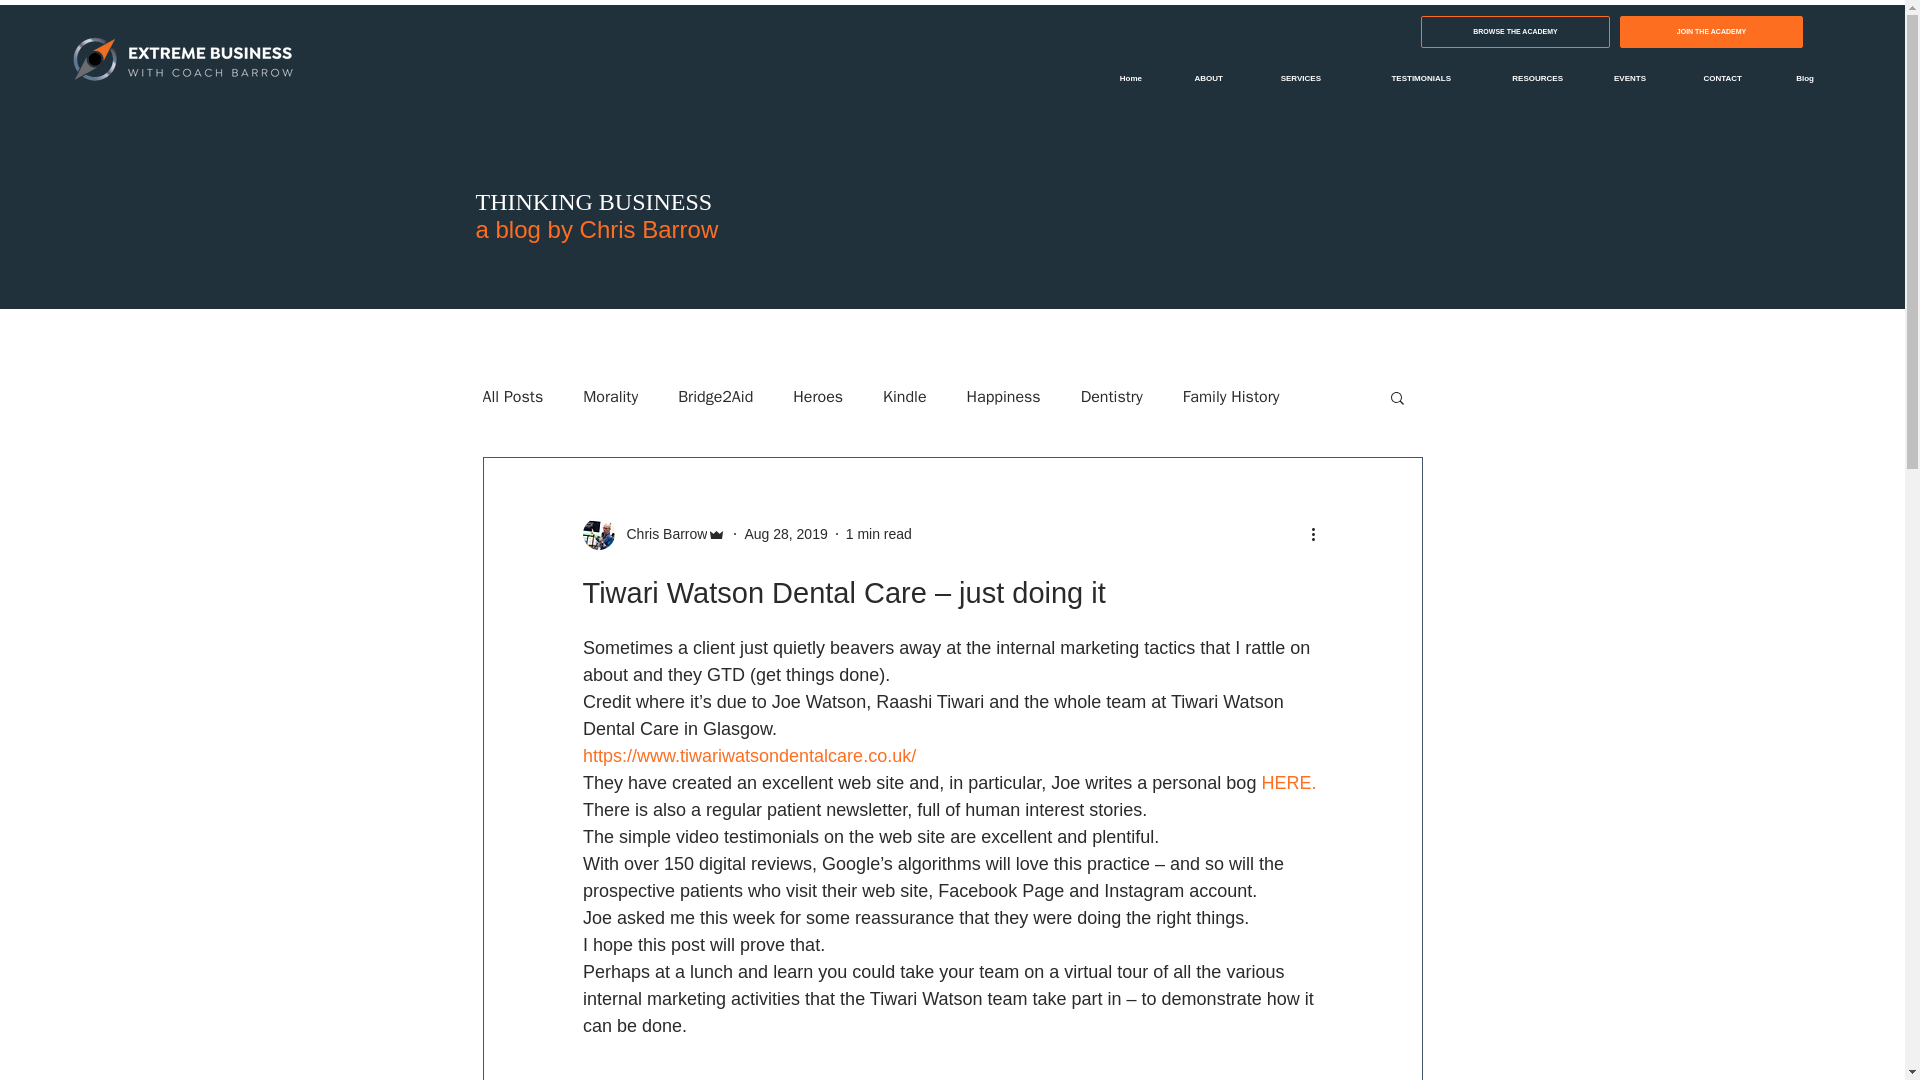 This screenshot has width=1920, height=1080. I want to click on Happiness, so click(1004, 396).